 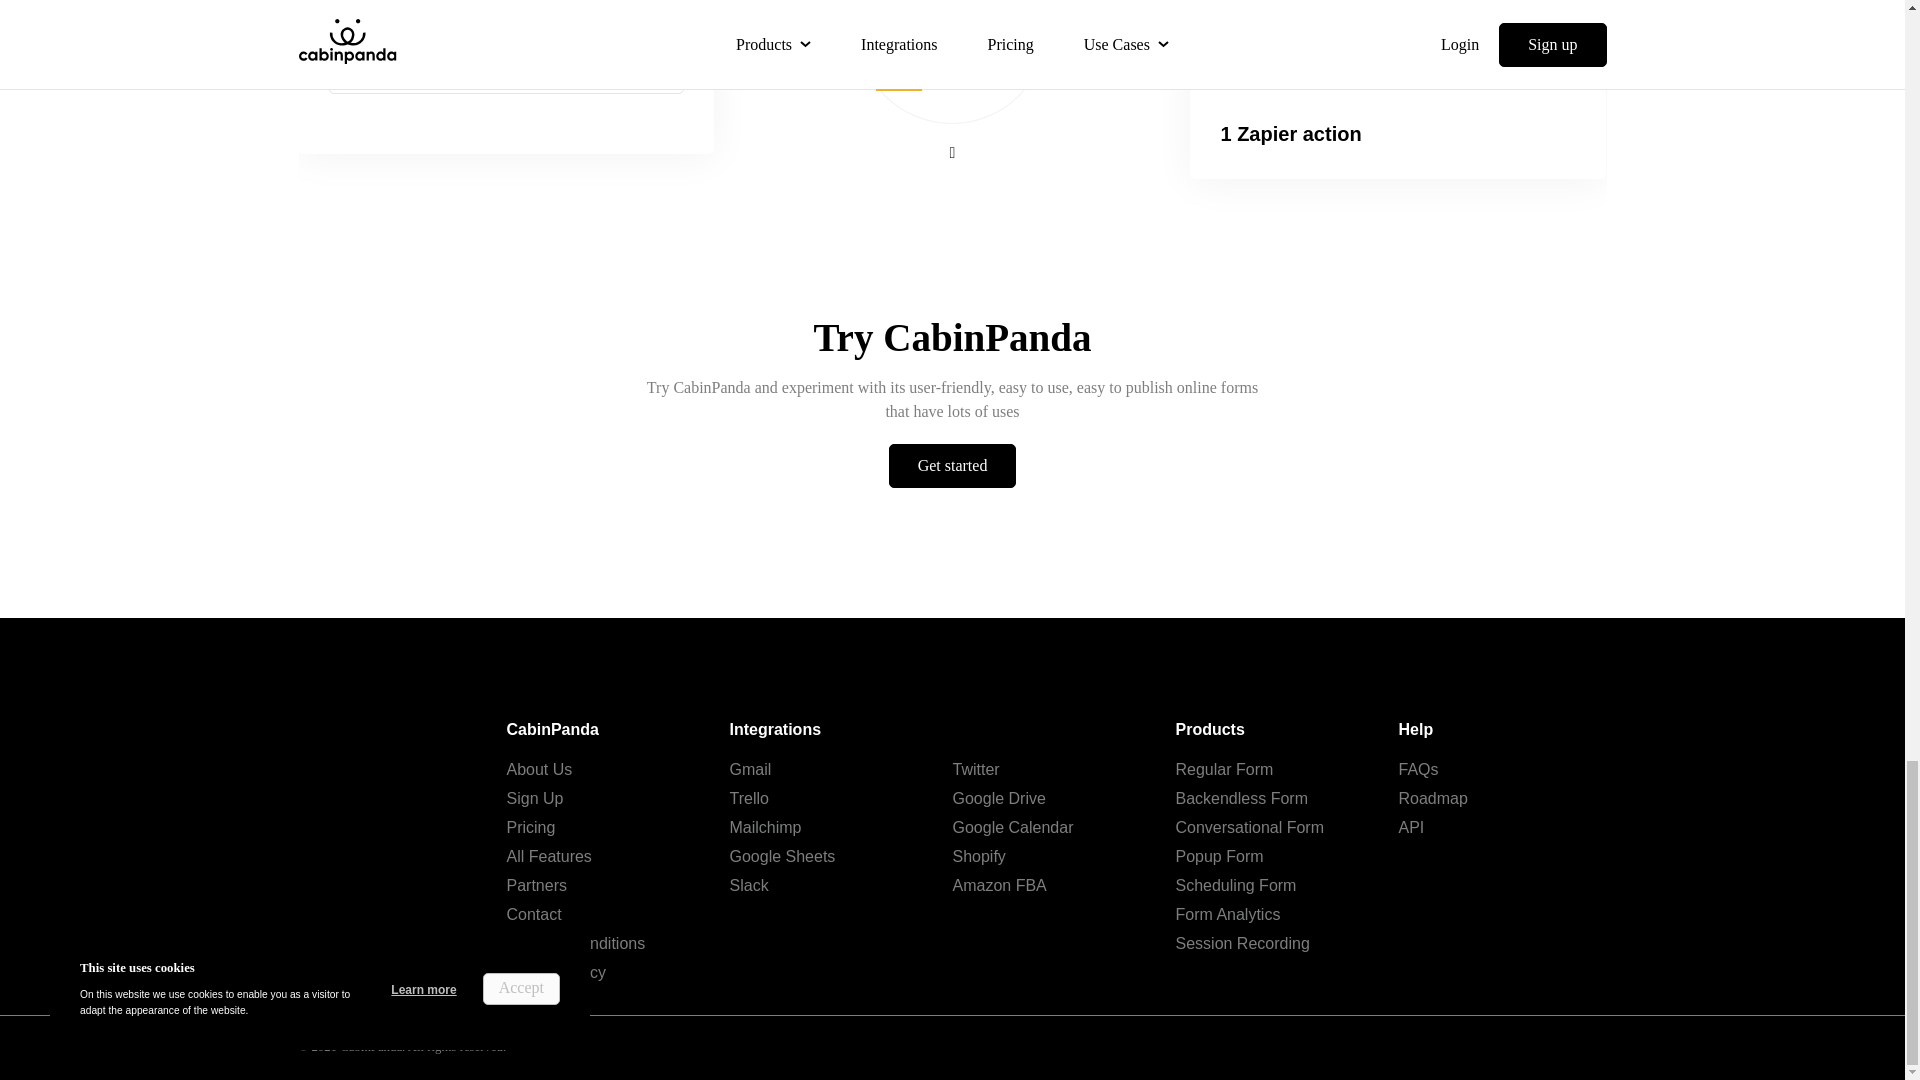 I want to click on Mailchimp, so click(x=766, y=826).